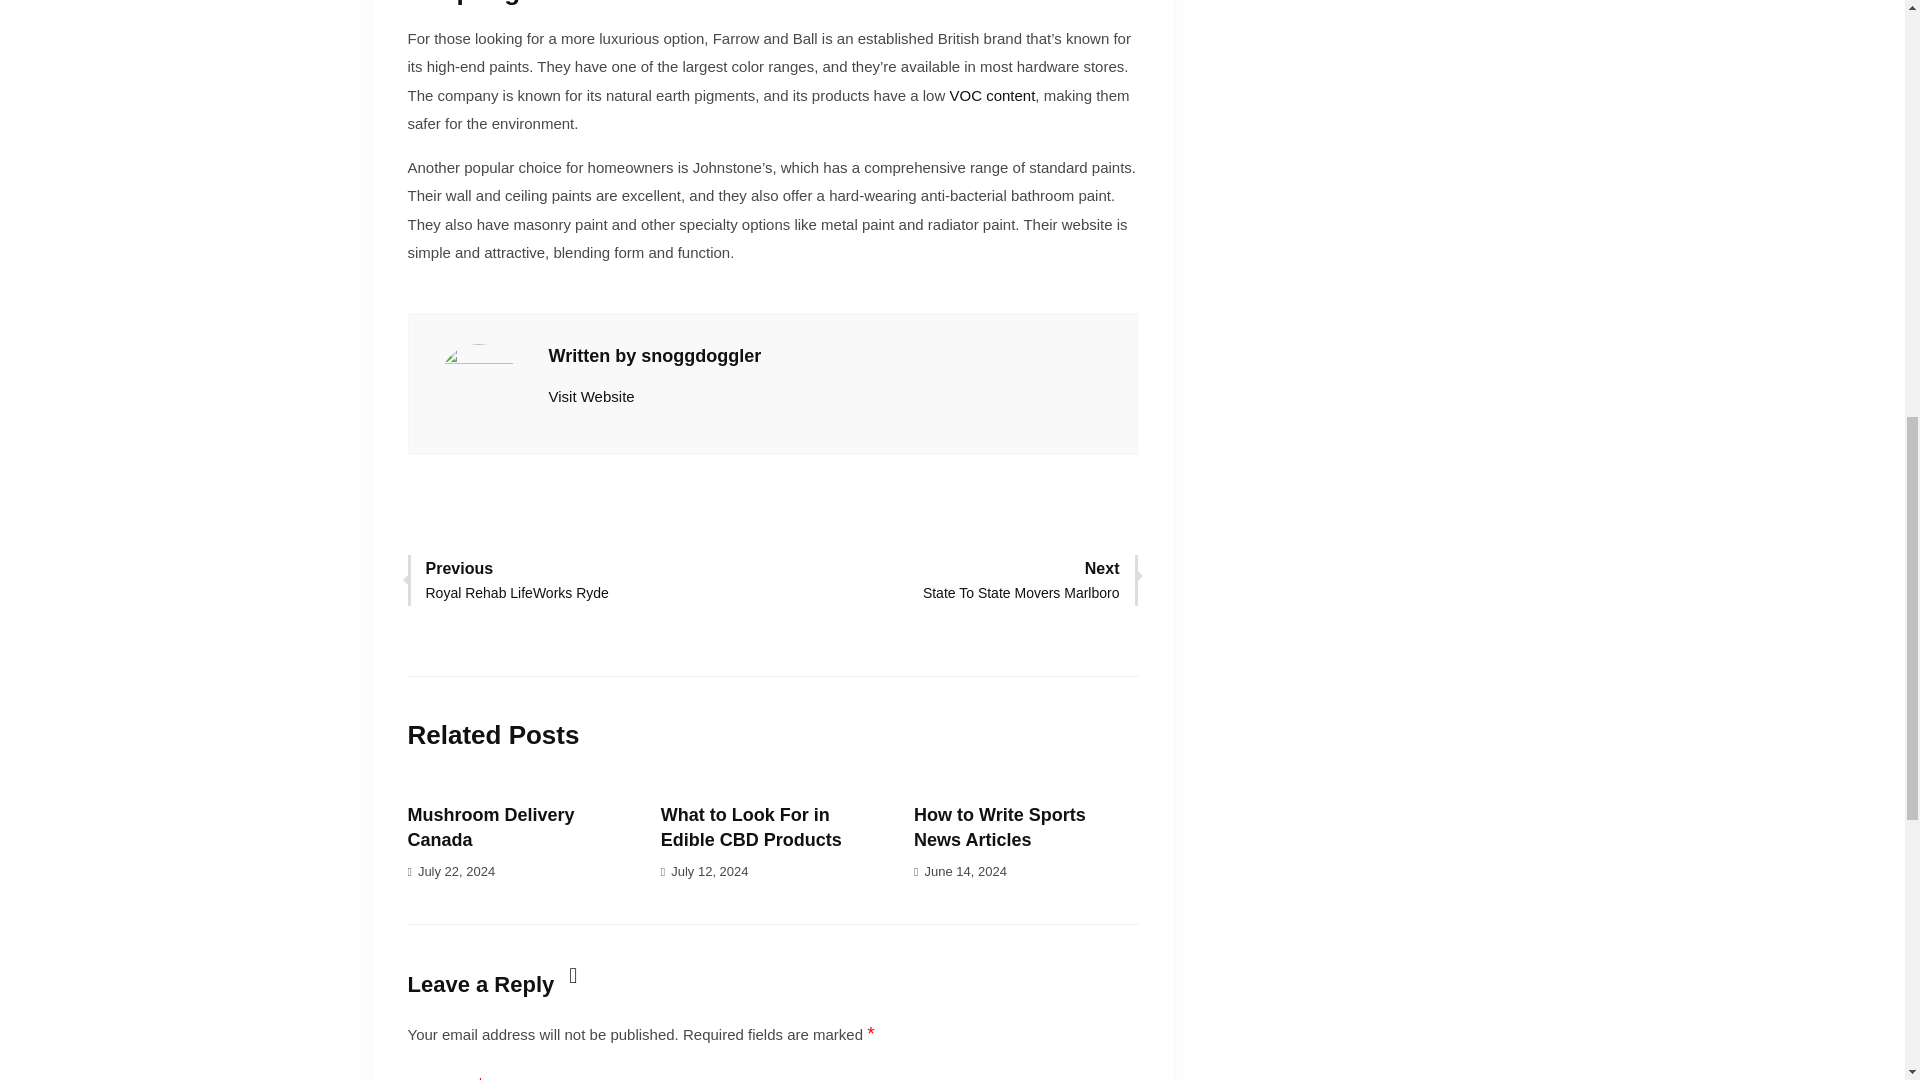 This screenshot has height=1080, width=1920. Describe the element at coordinates (517, 578) in the screenshot. I see `VOC content` at that location.